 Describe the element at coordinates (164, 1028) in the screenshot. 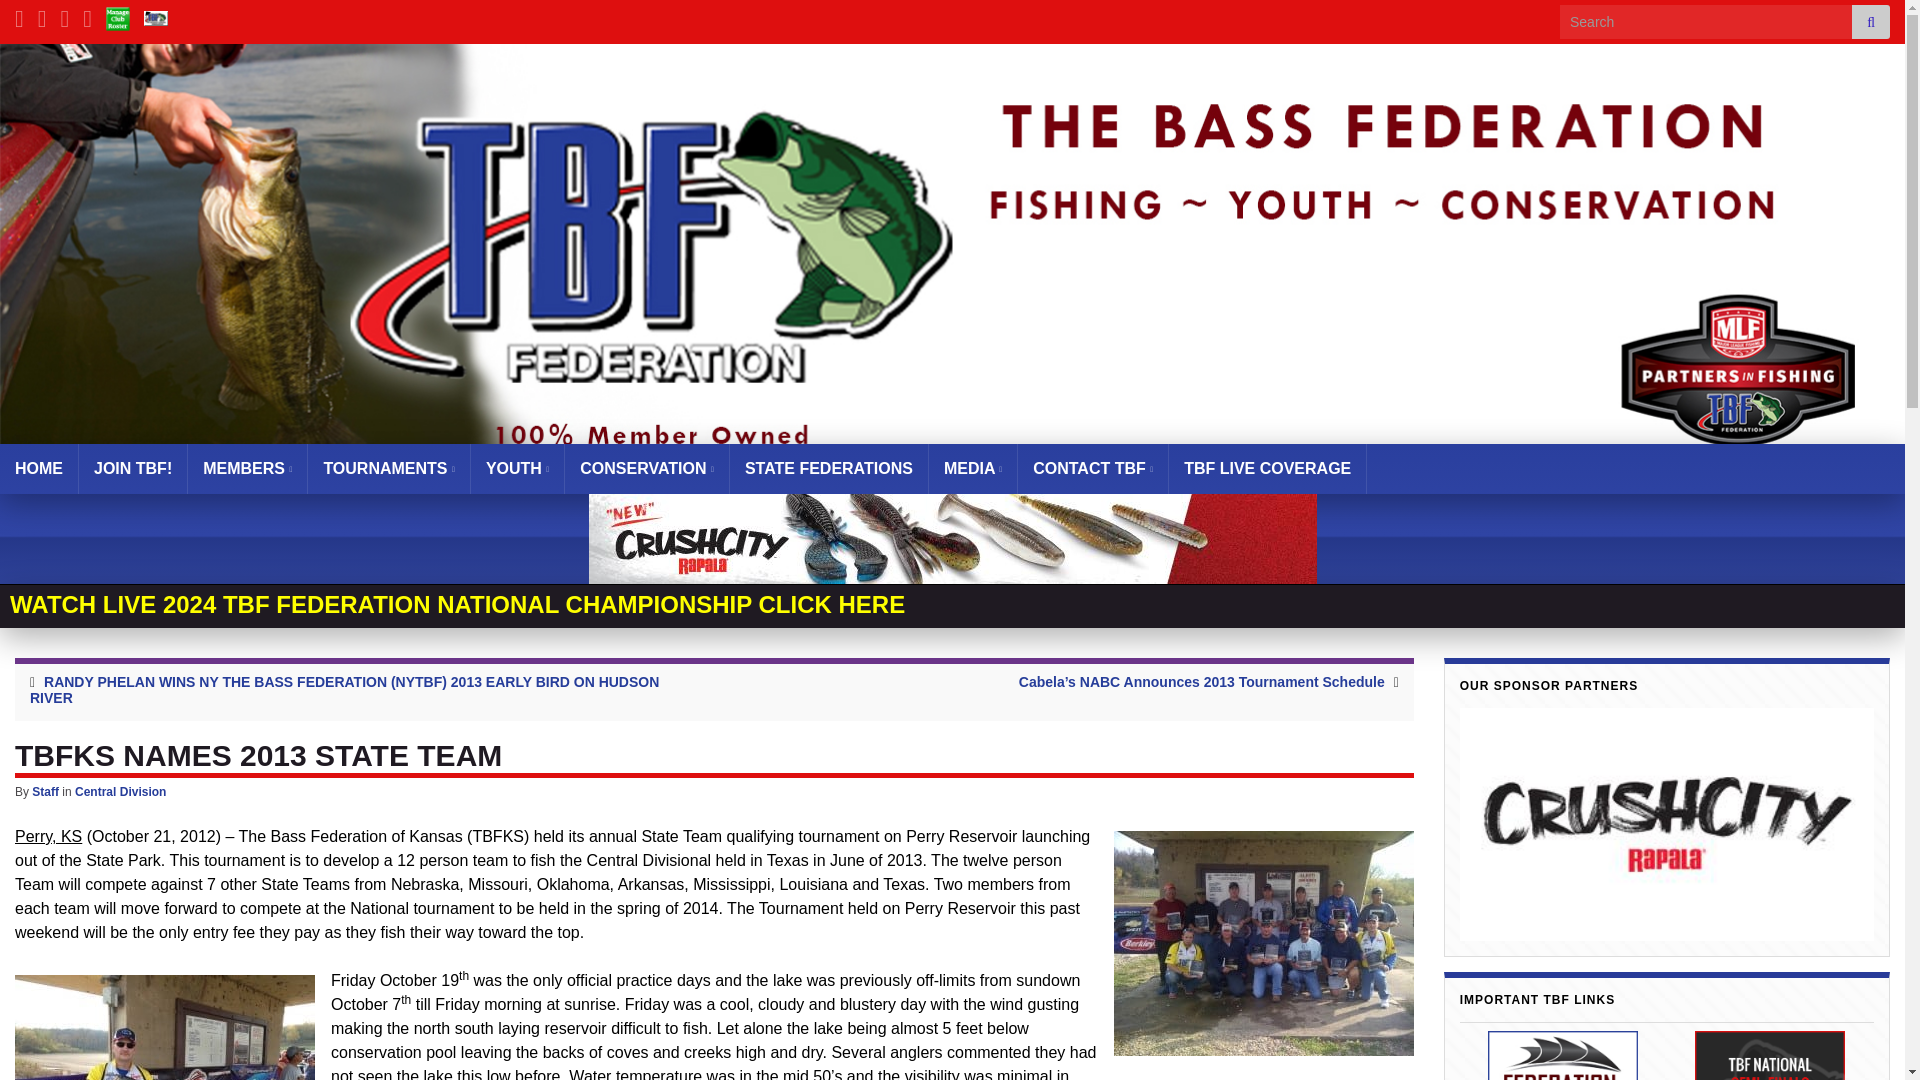

I see `Larry F 4.11 Bass1` at that location.